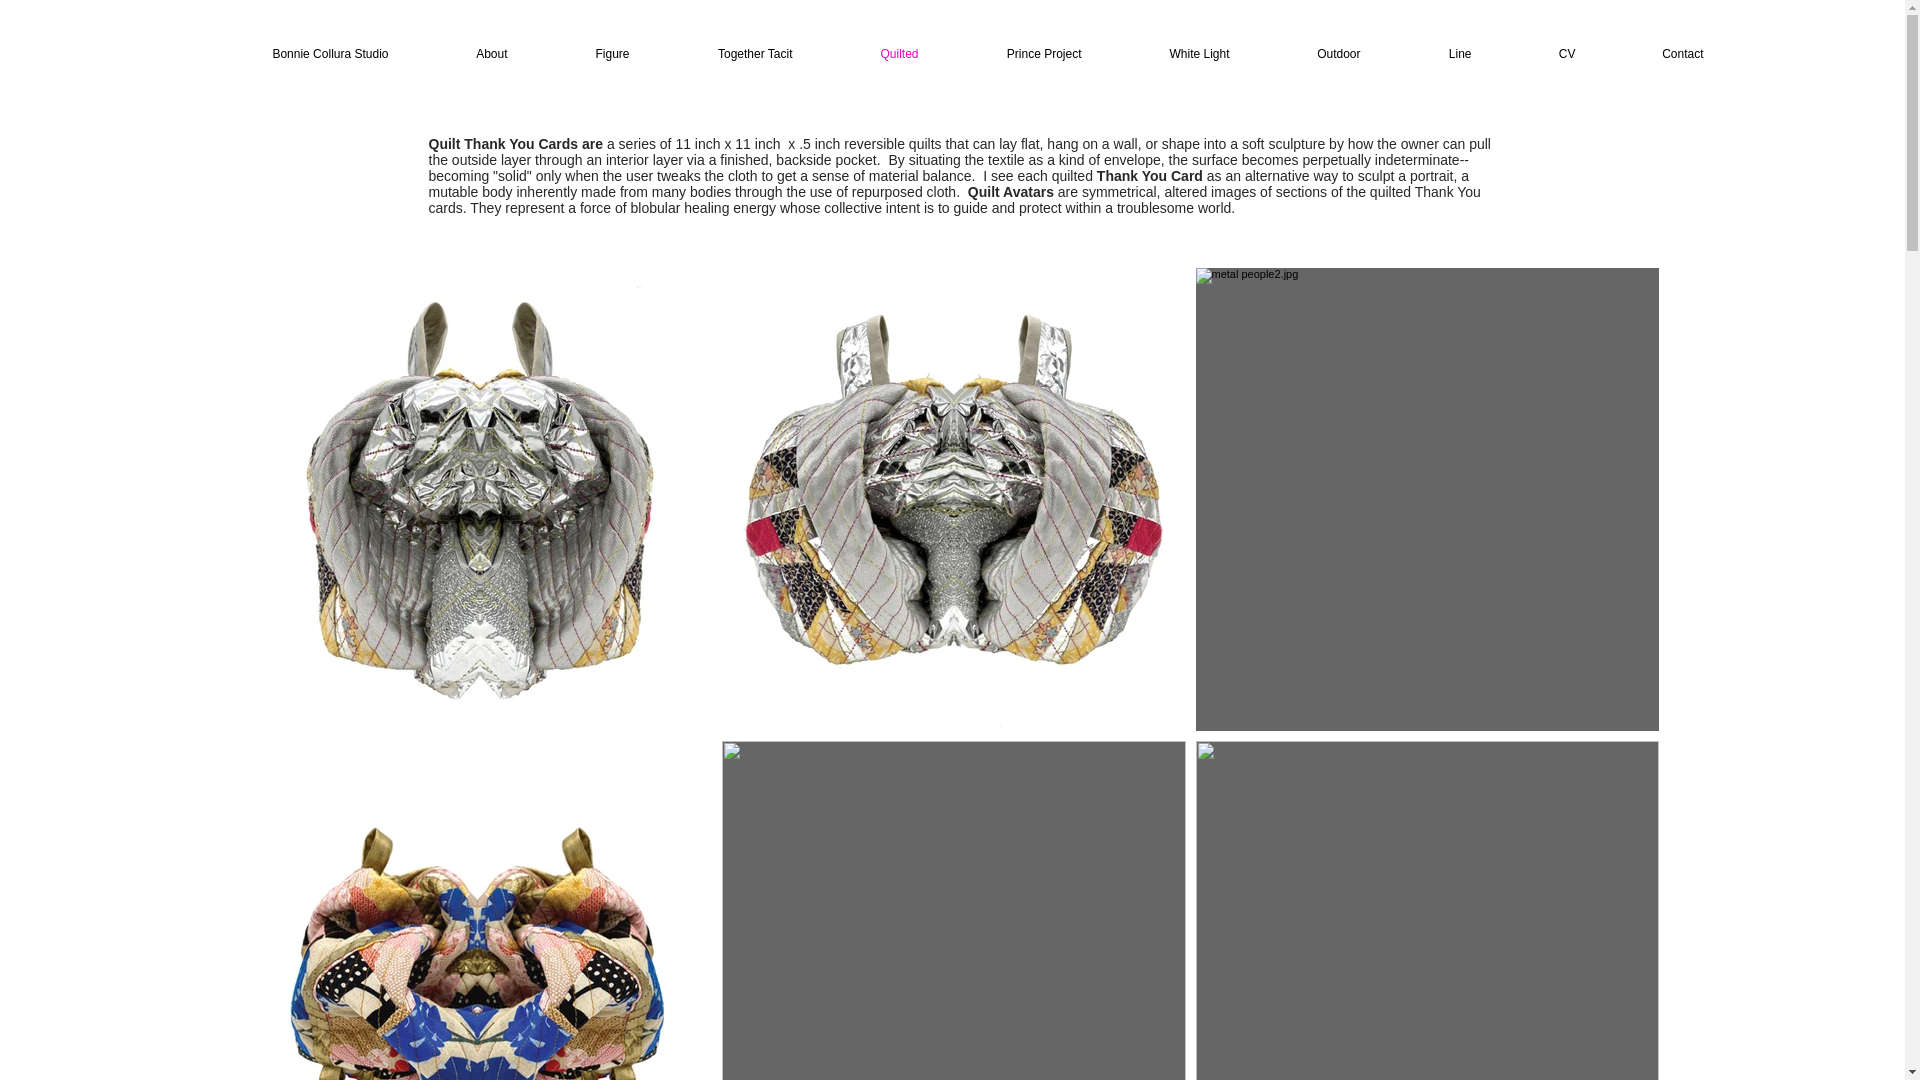  I want to click on Contact, so click(1656, 54).